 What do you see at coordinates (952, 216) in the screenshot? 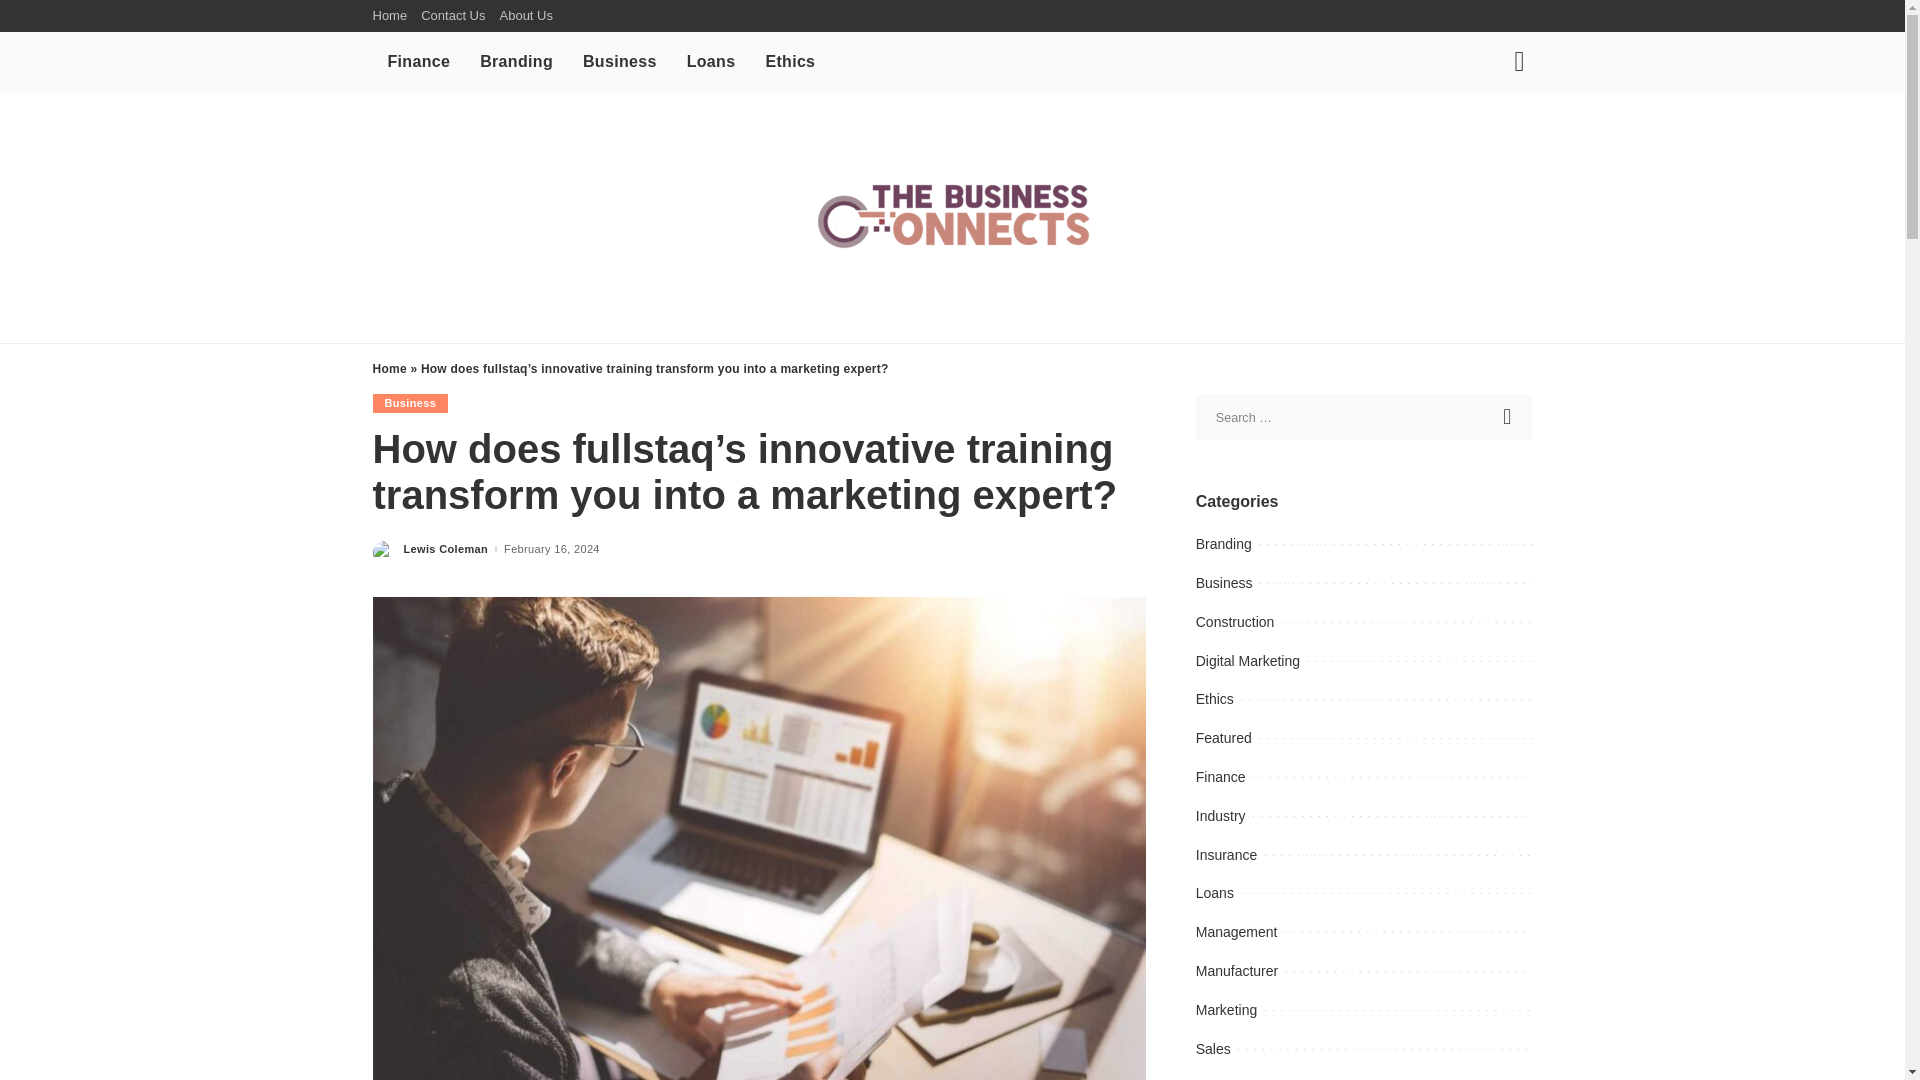
I see `The Business Connects` at bounding box center [952, 216].